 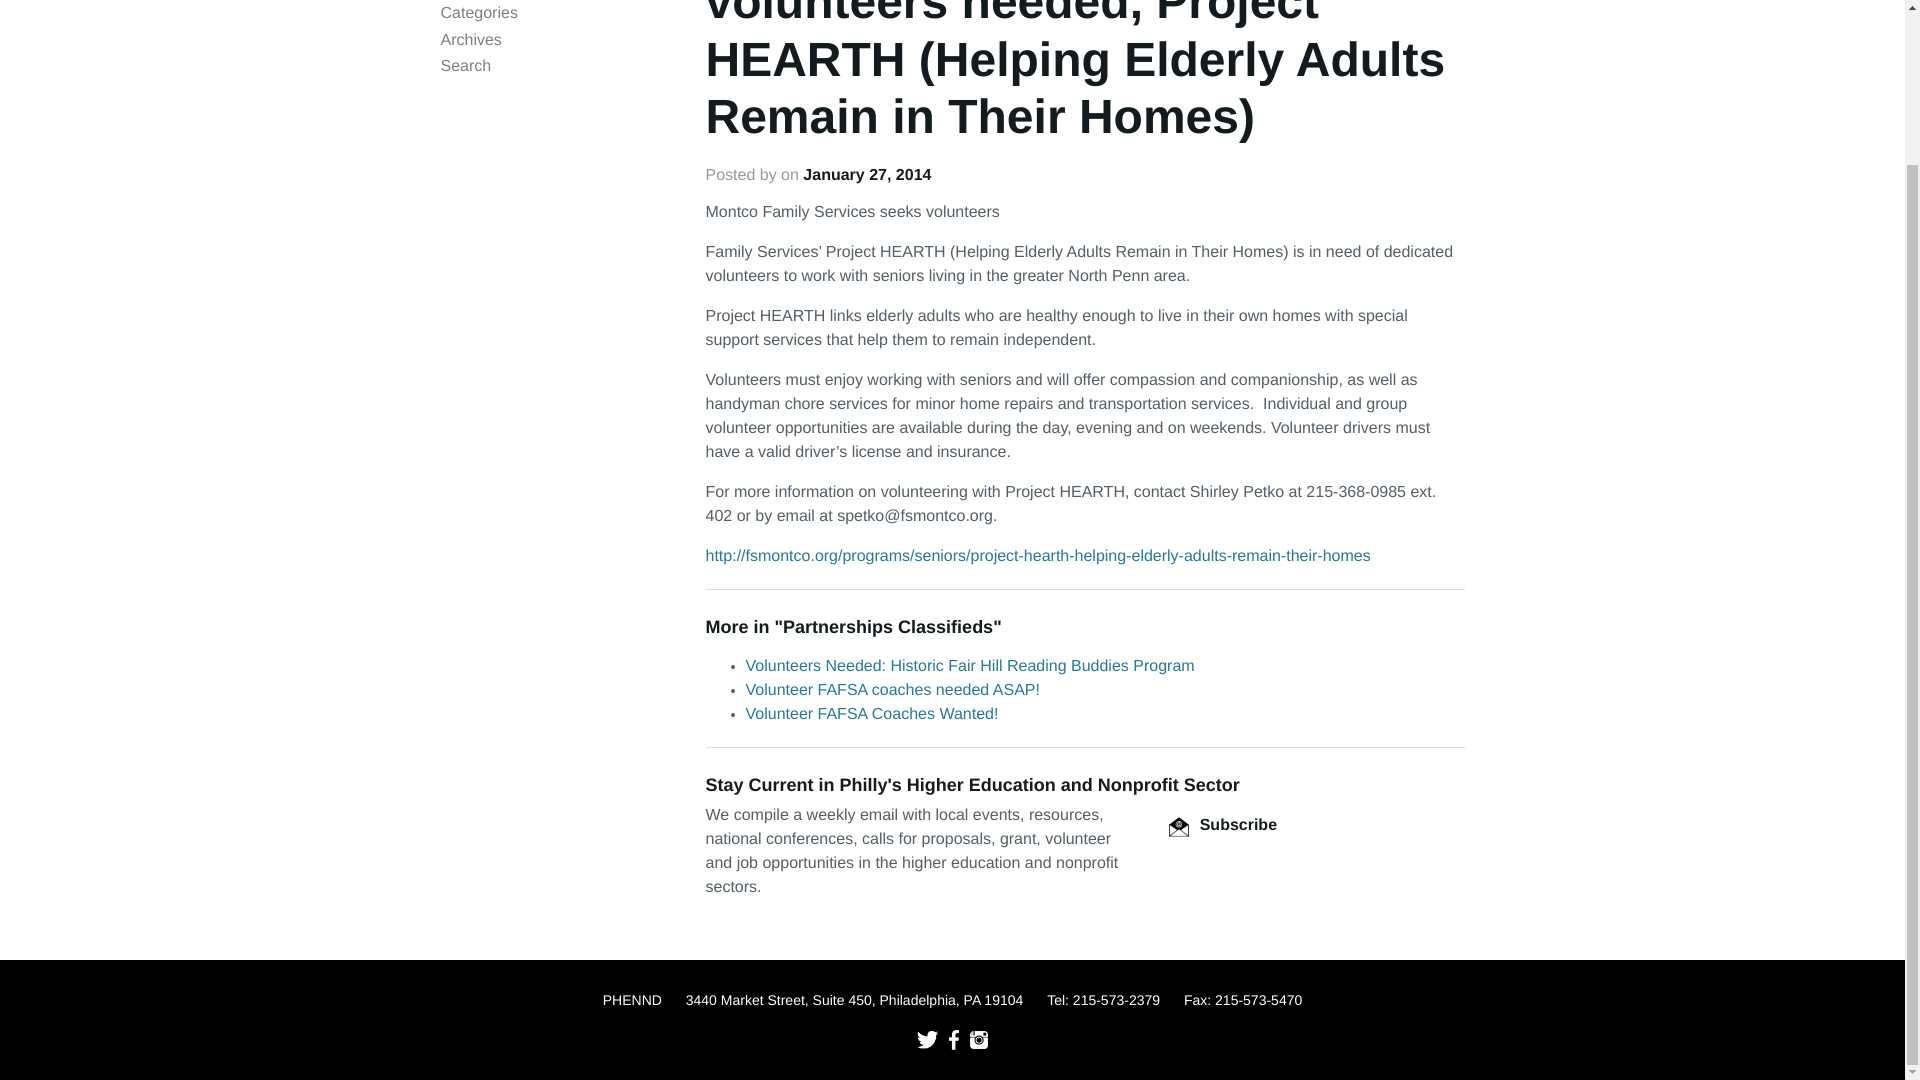 I want to click on Volunteer FAFSA Coaches Wanted!, so click(x=872, y=714).